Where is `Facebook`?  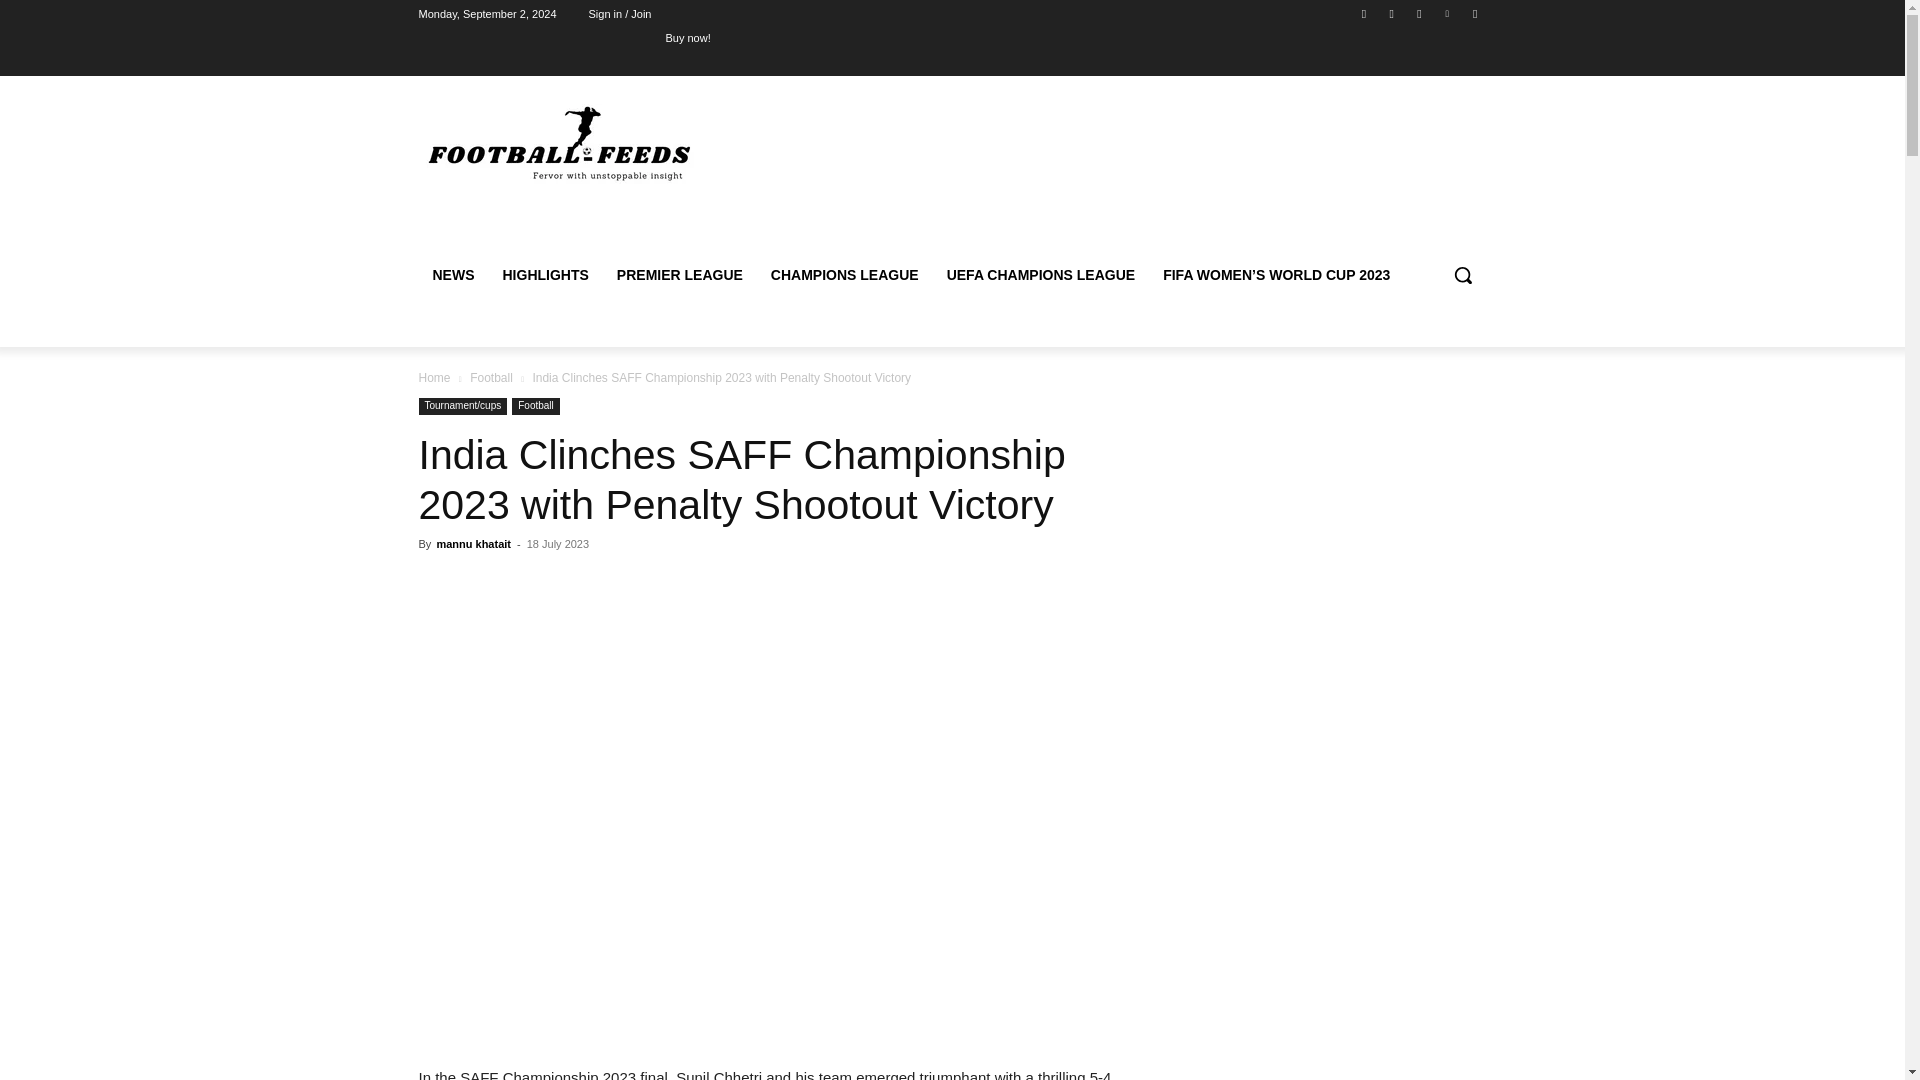
Facebook is located at coordinates (1364, 13).